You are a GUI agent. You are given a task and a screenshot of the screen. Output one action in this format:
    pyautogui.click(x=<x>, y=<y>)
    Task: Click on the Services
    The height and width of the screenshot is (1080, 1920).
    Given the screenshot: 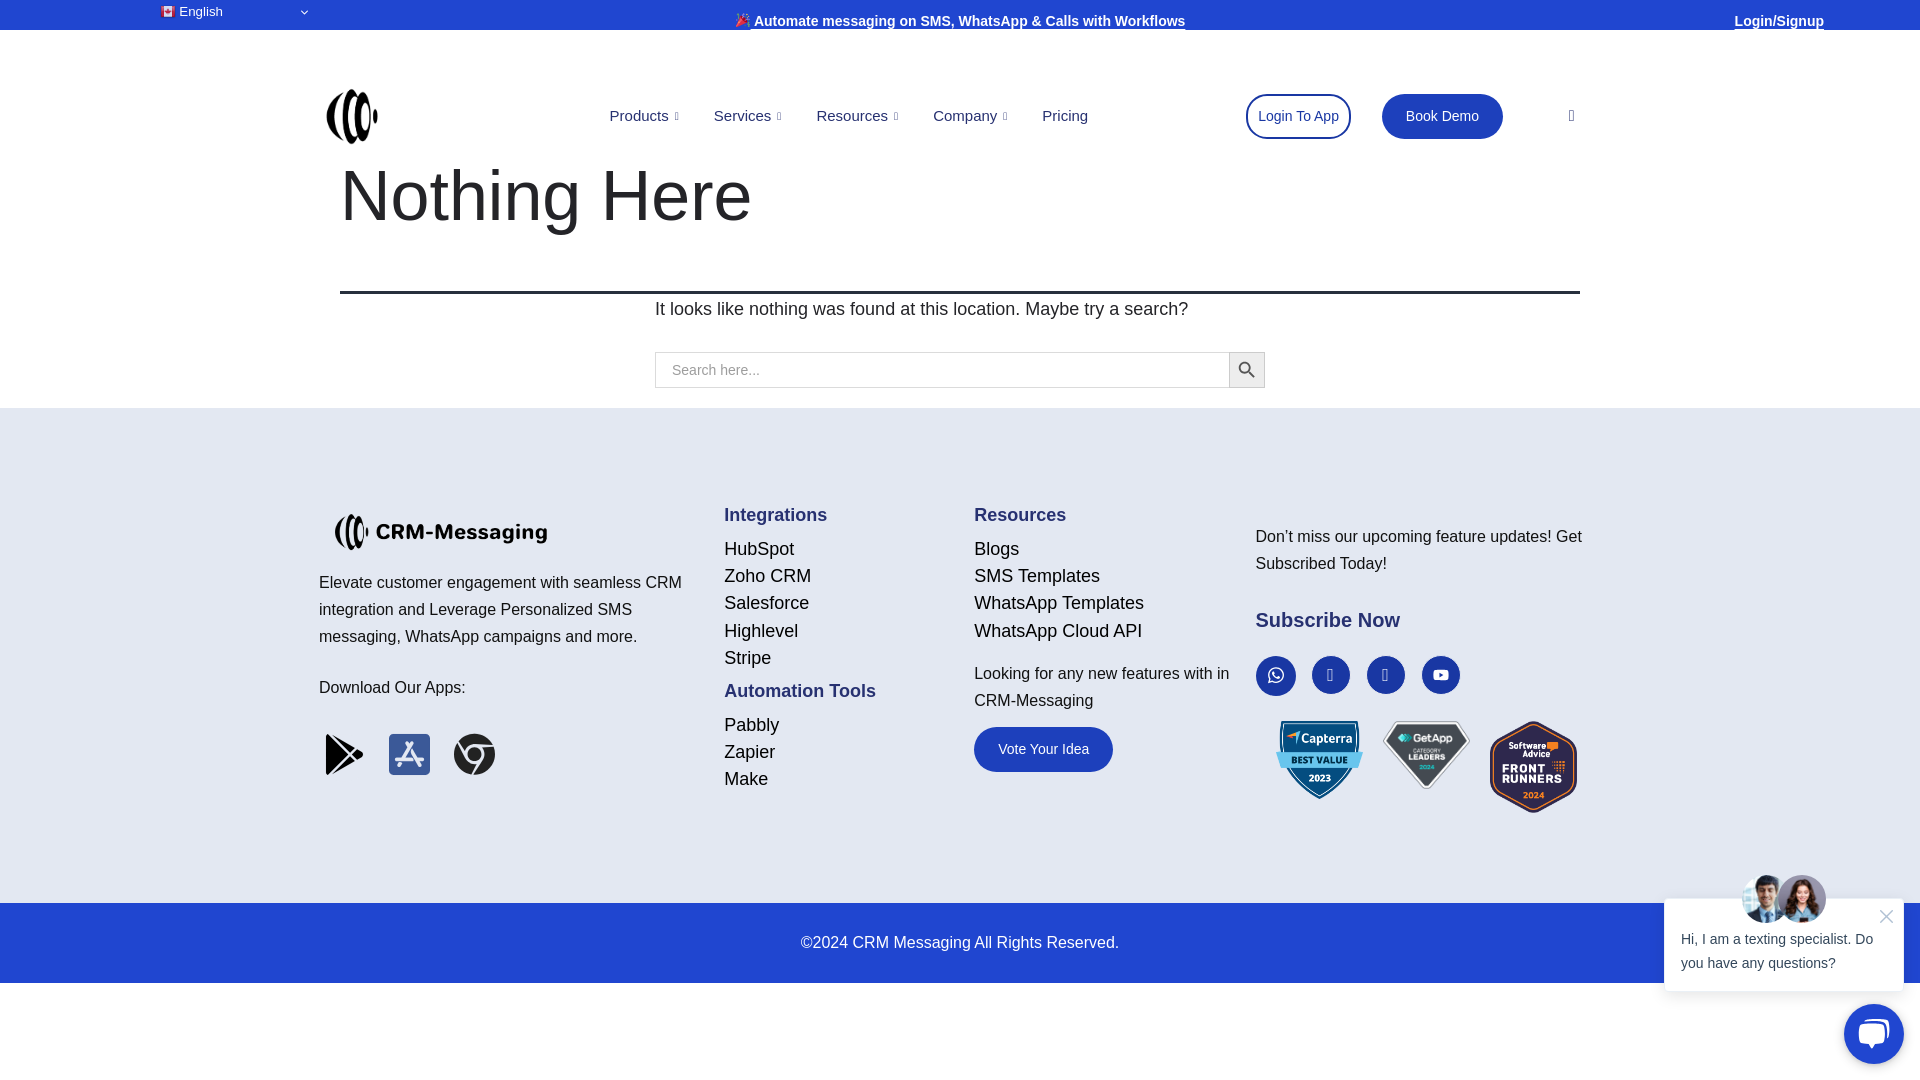 What is the action you would take?
    pyautogui.click(x=750, y=116)
    